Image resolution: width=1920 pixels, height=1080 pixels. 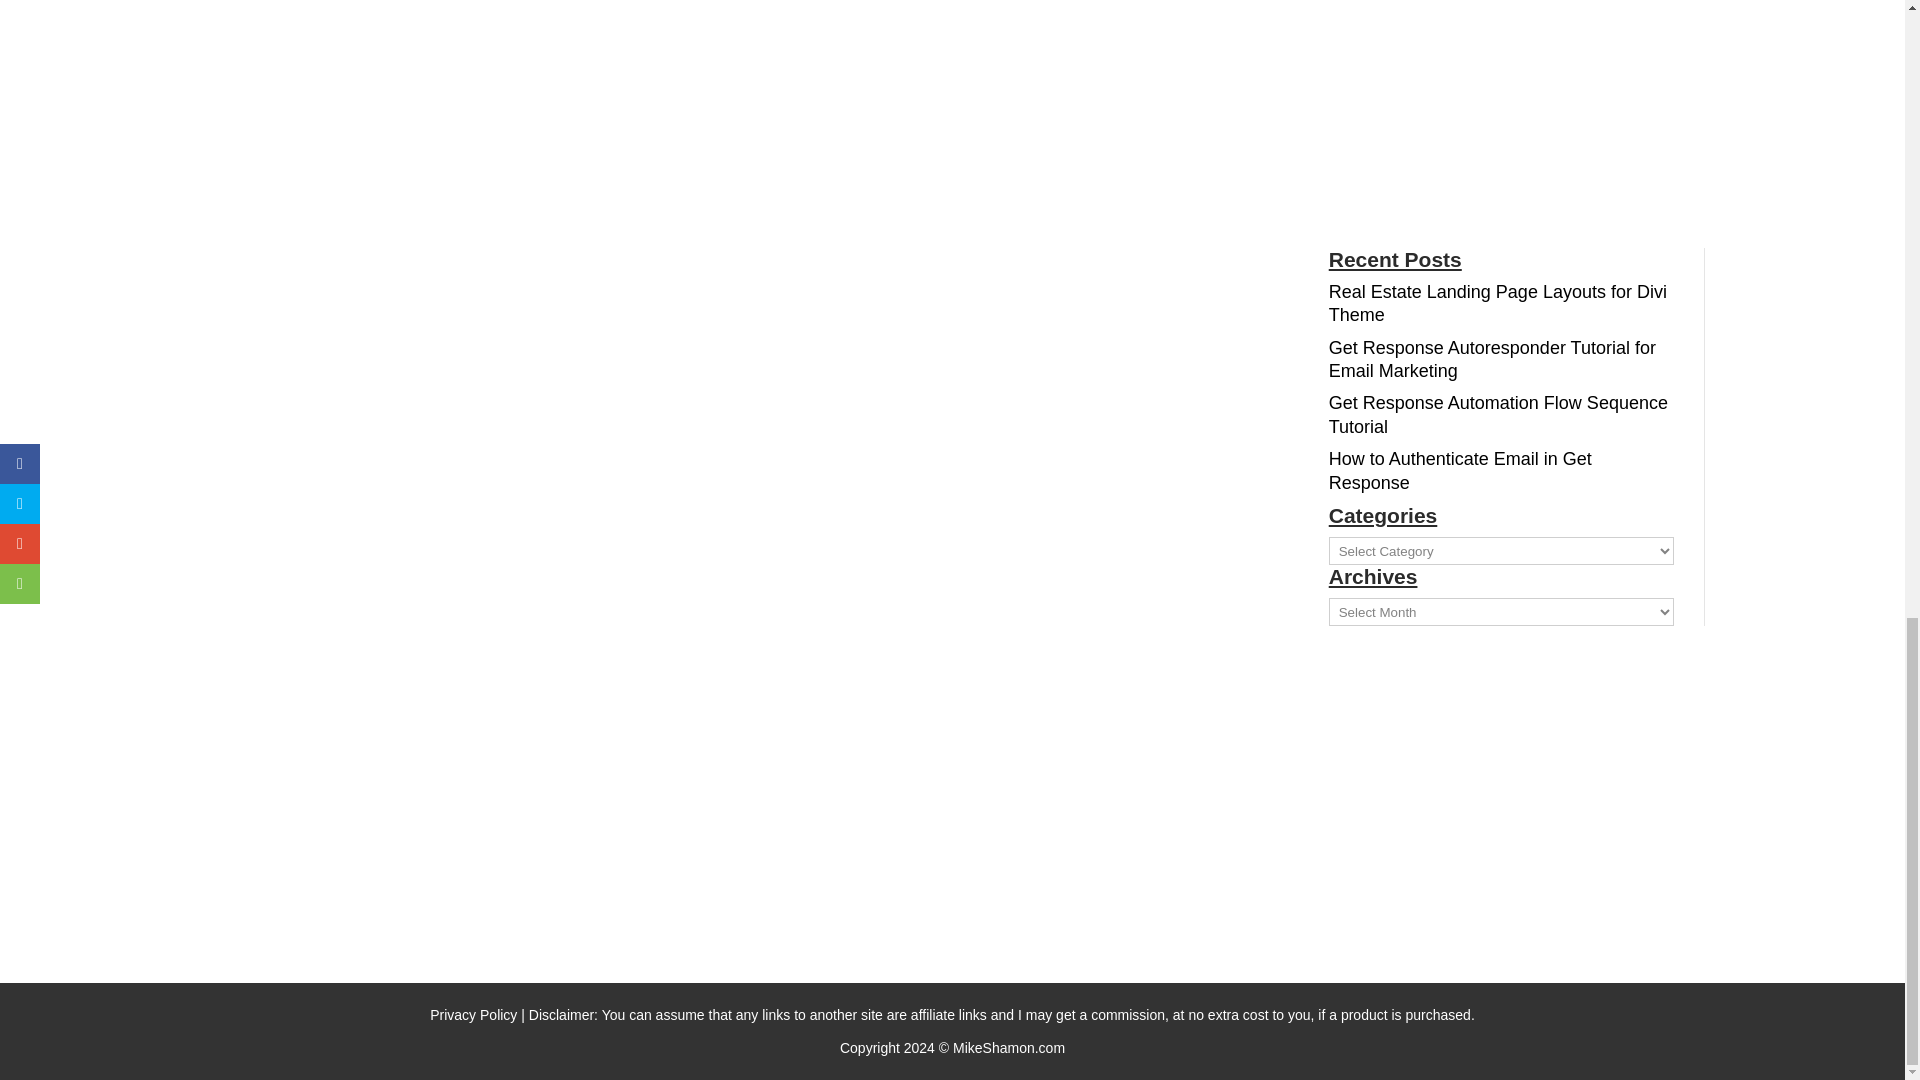 What do you see at coordinates (1498, 414) in the screenshot?
I see `Get Response Automation Flow Sequence Tutorial` at bounding box center [1498, 414].